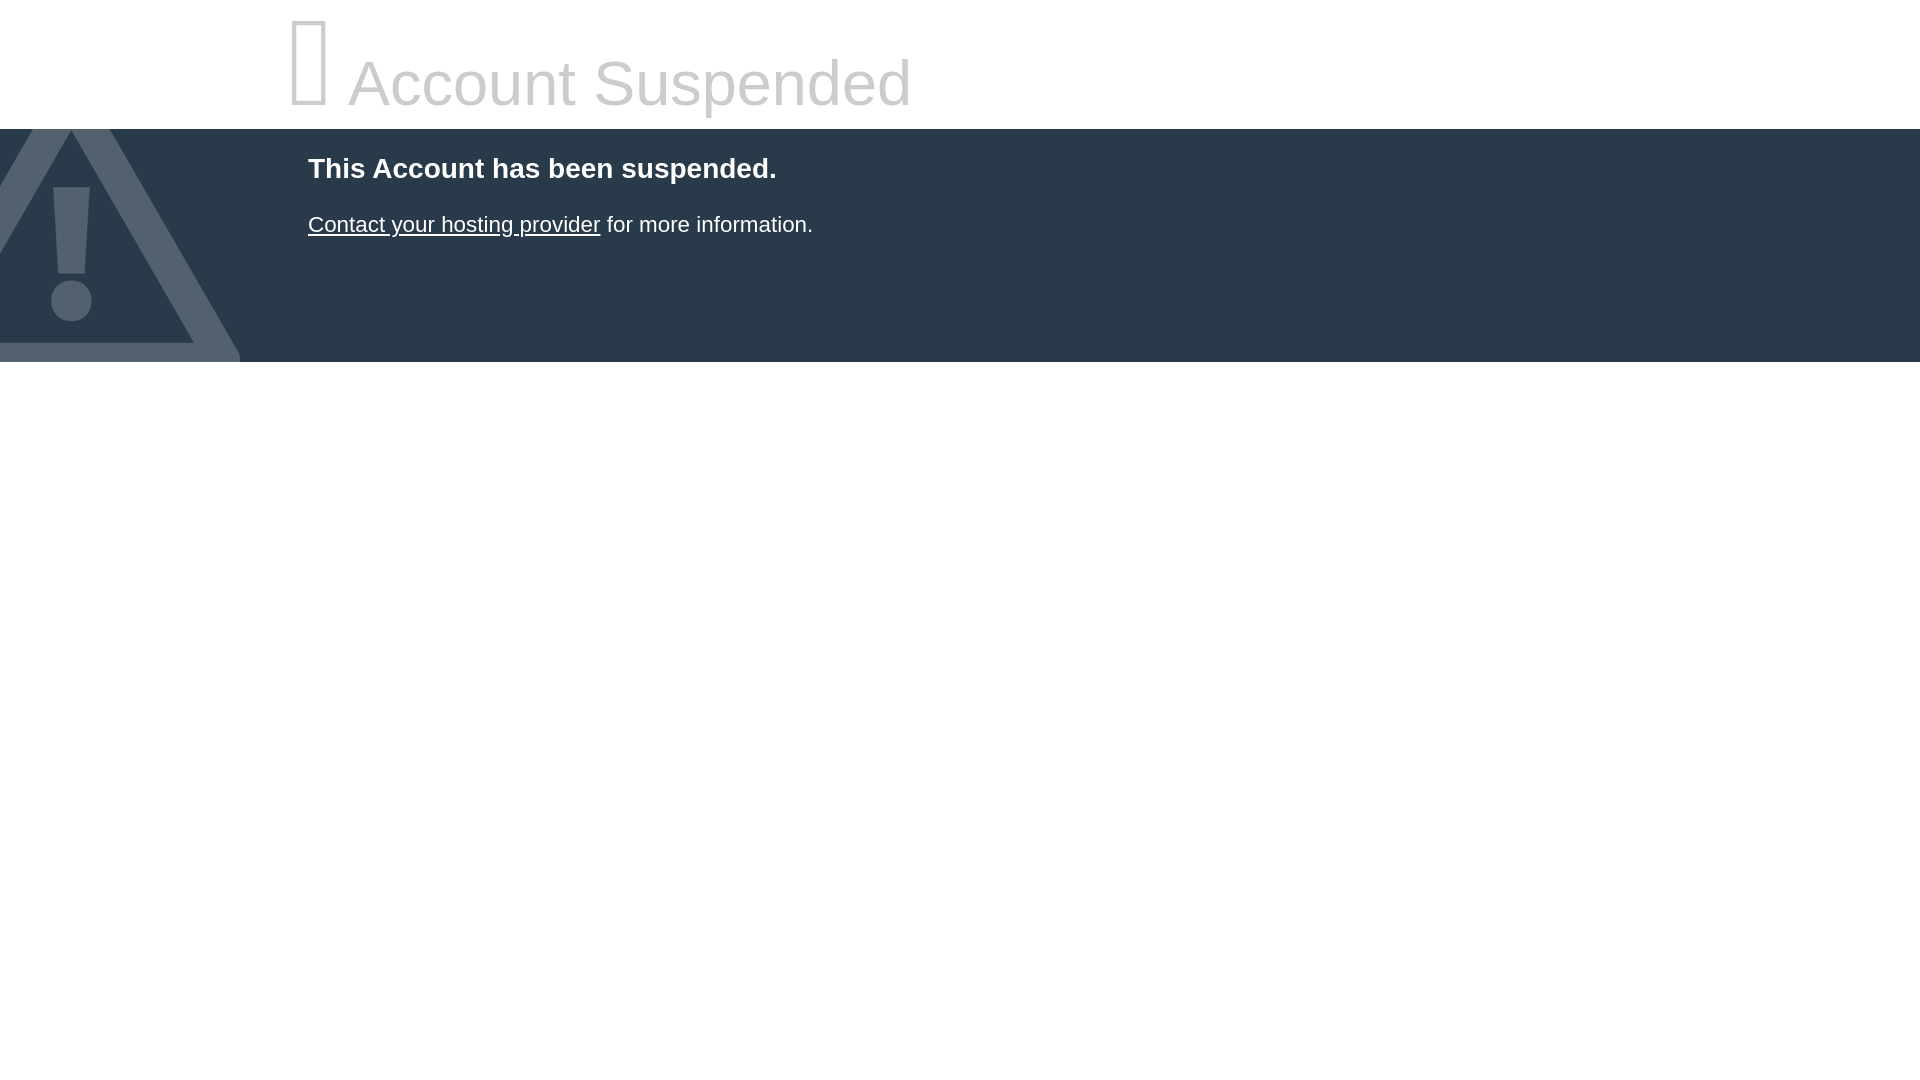 The image size is (1920, 1080). Describe the element at coordinates (453, 224) in the screenshot. I see `Contact your hosting provider` at that location.